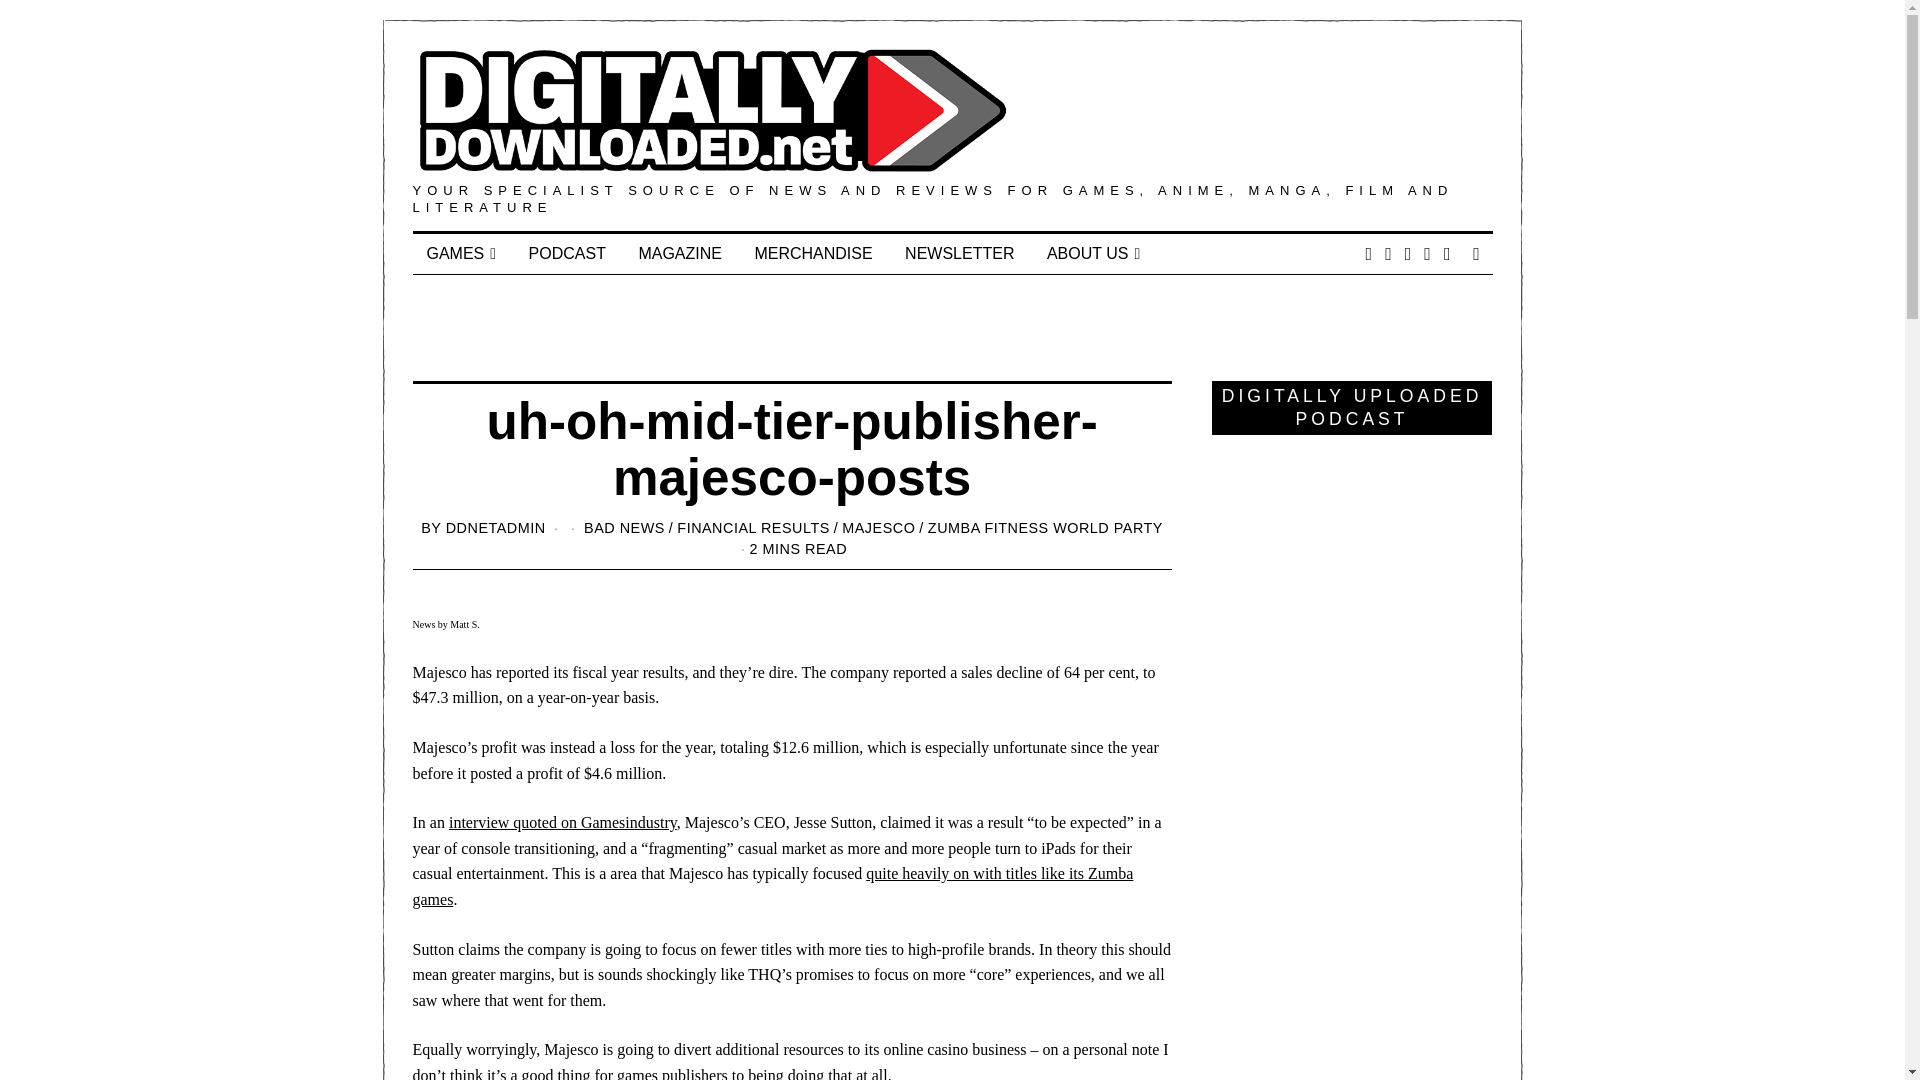 The width and height of the screenshot is (1920, 1080). What do you see at coordinates (495, 527) in the screenshot?
I see `DDNETADMIN` at bounding box center [495, 527].